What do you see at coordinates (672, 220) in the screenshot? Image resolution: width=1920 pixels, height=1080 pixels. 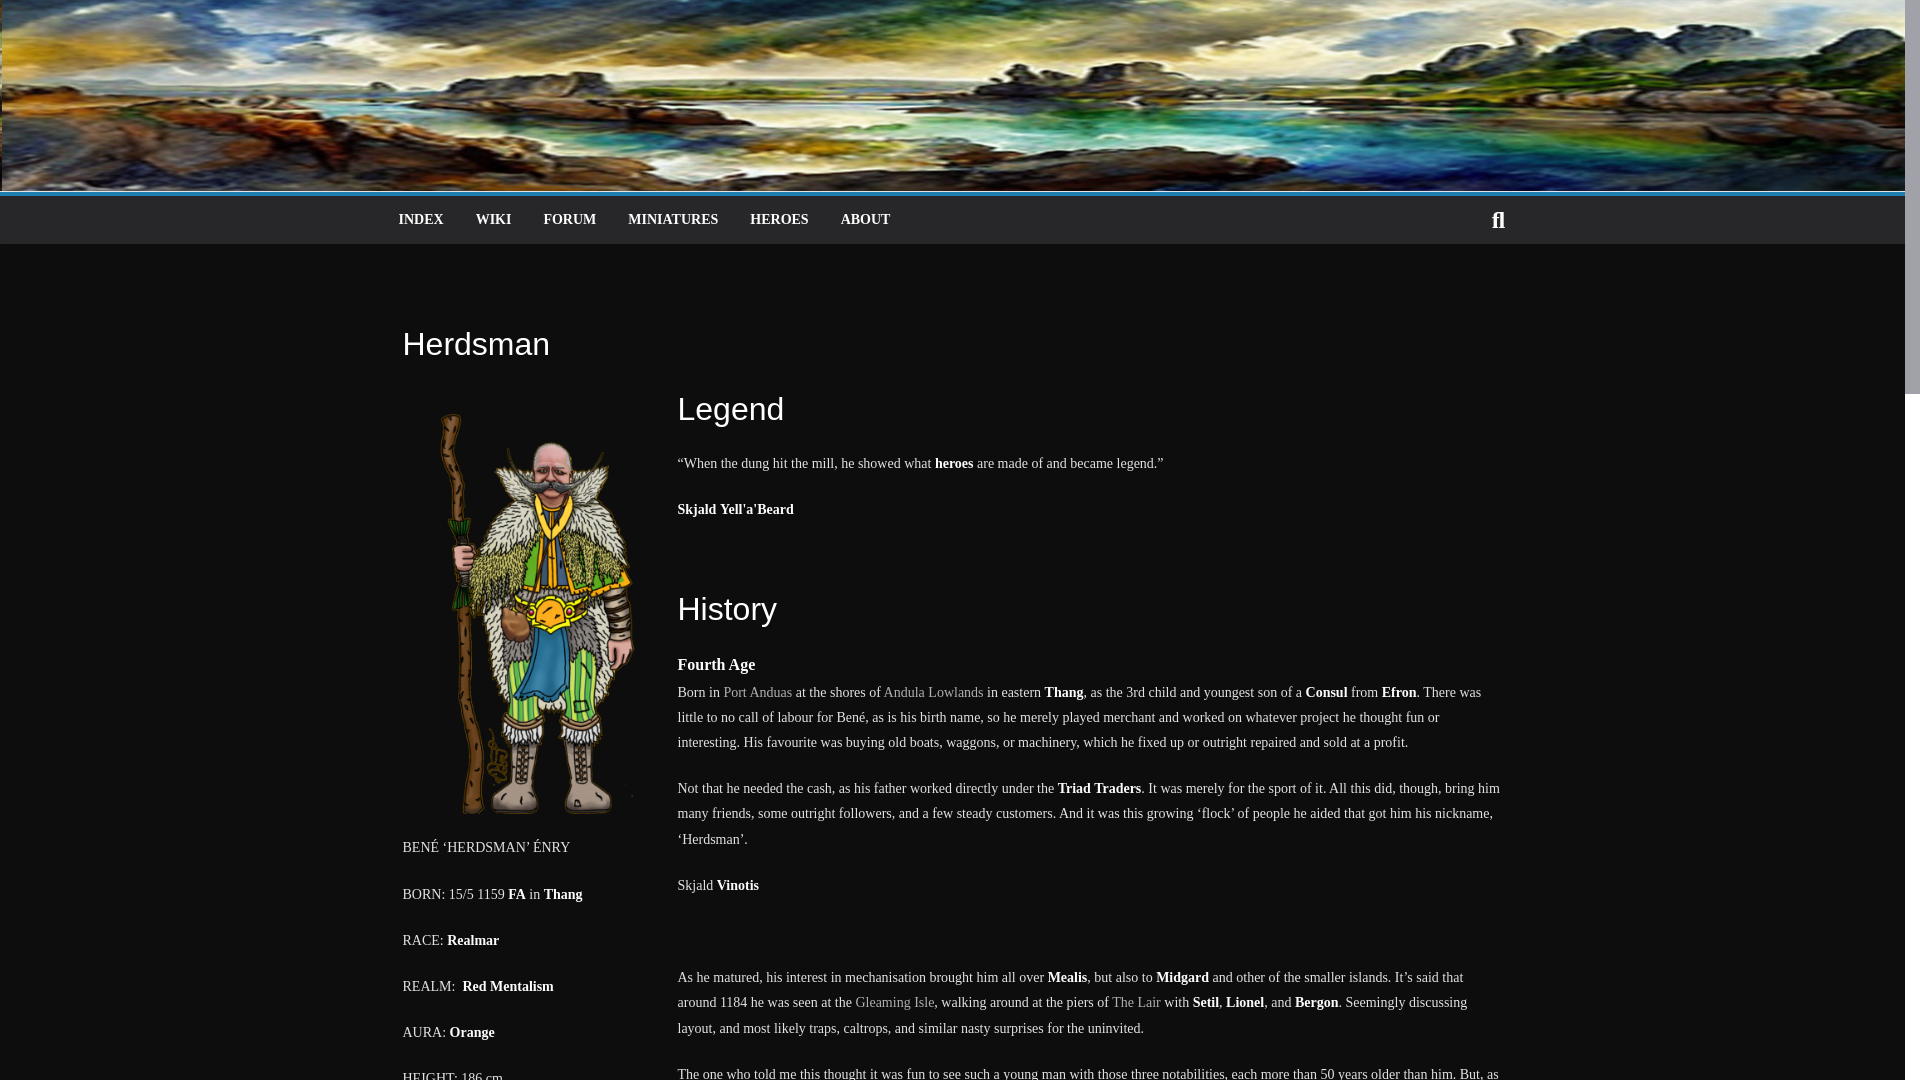 I see `MINIATURES` at bounding box center [672, 220].